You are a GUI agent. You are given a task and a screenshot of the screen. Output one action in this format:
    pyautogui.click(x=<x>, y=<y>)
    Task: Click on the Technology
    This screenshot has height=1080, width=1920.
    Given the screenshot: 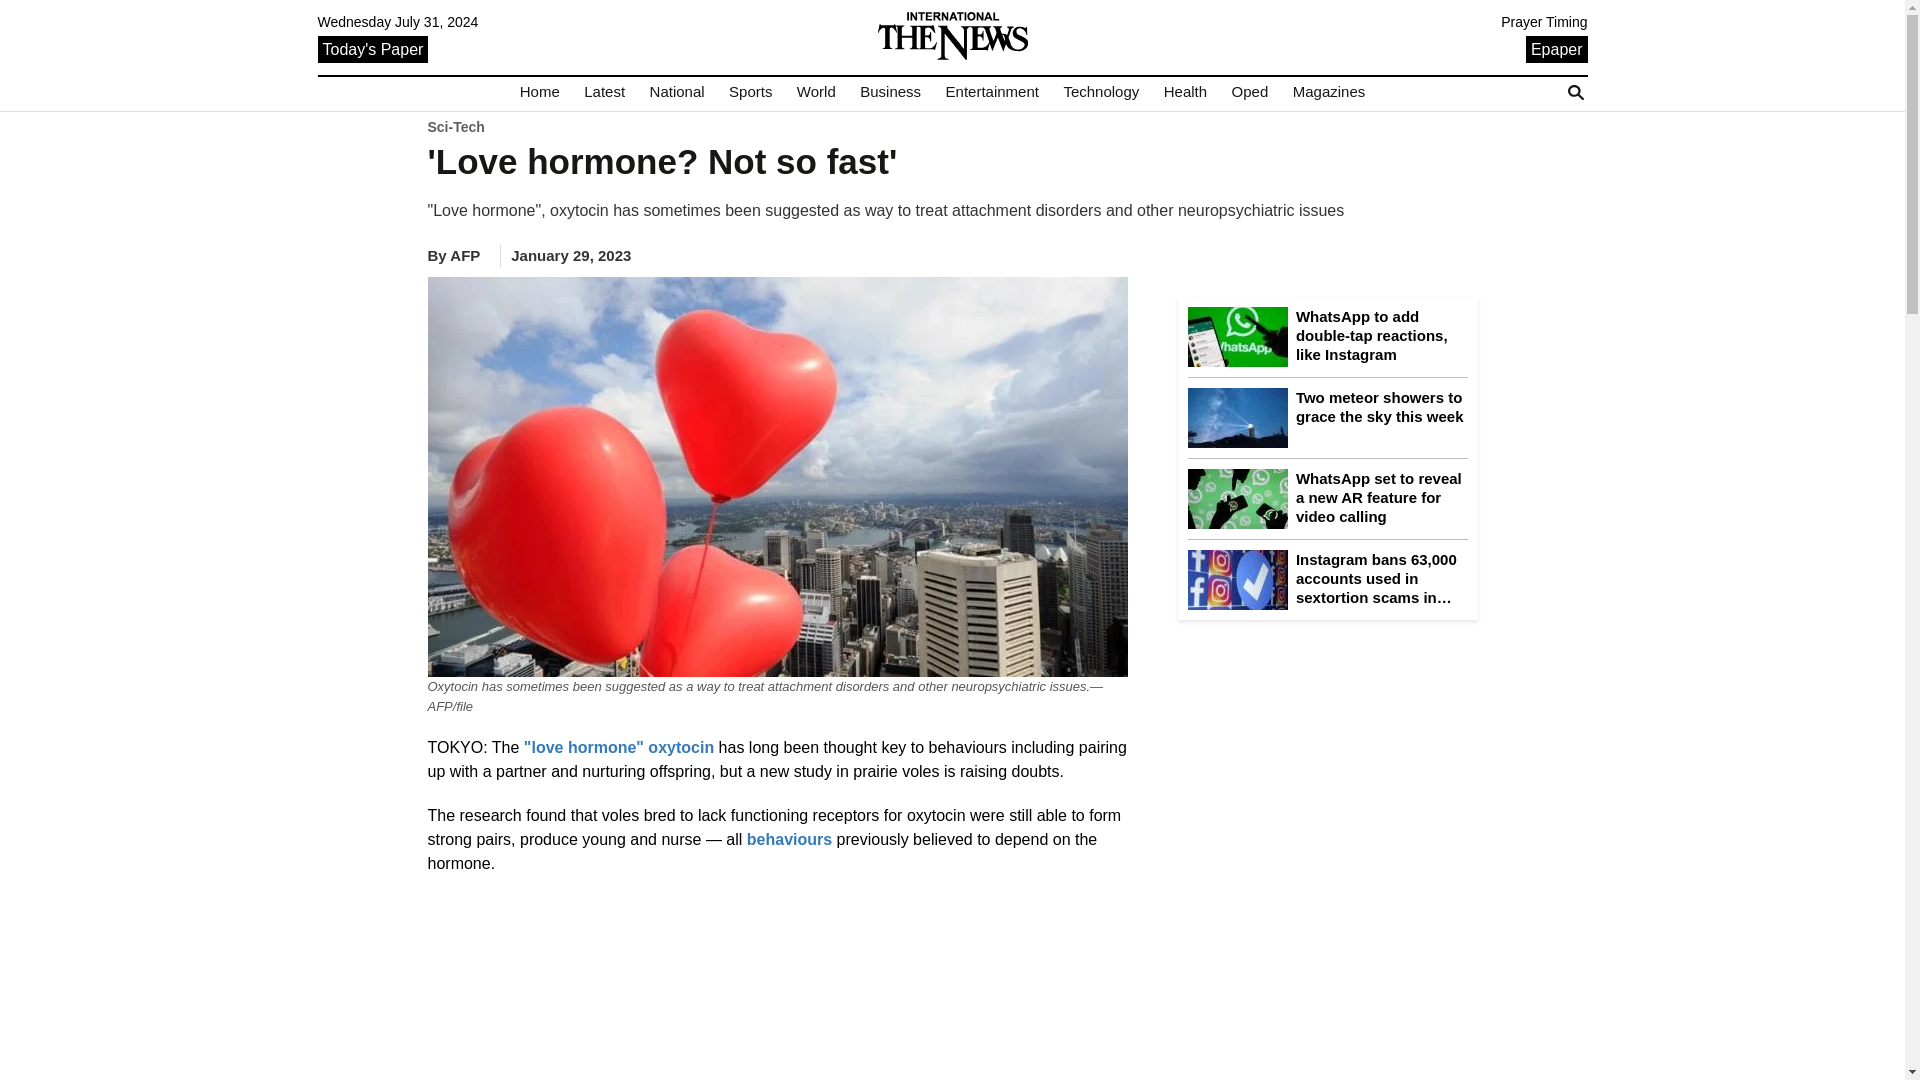 What is the action you would take?
    pyautogui.click(x=1100, y=92)
    